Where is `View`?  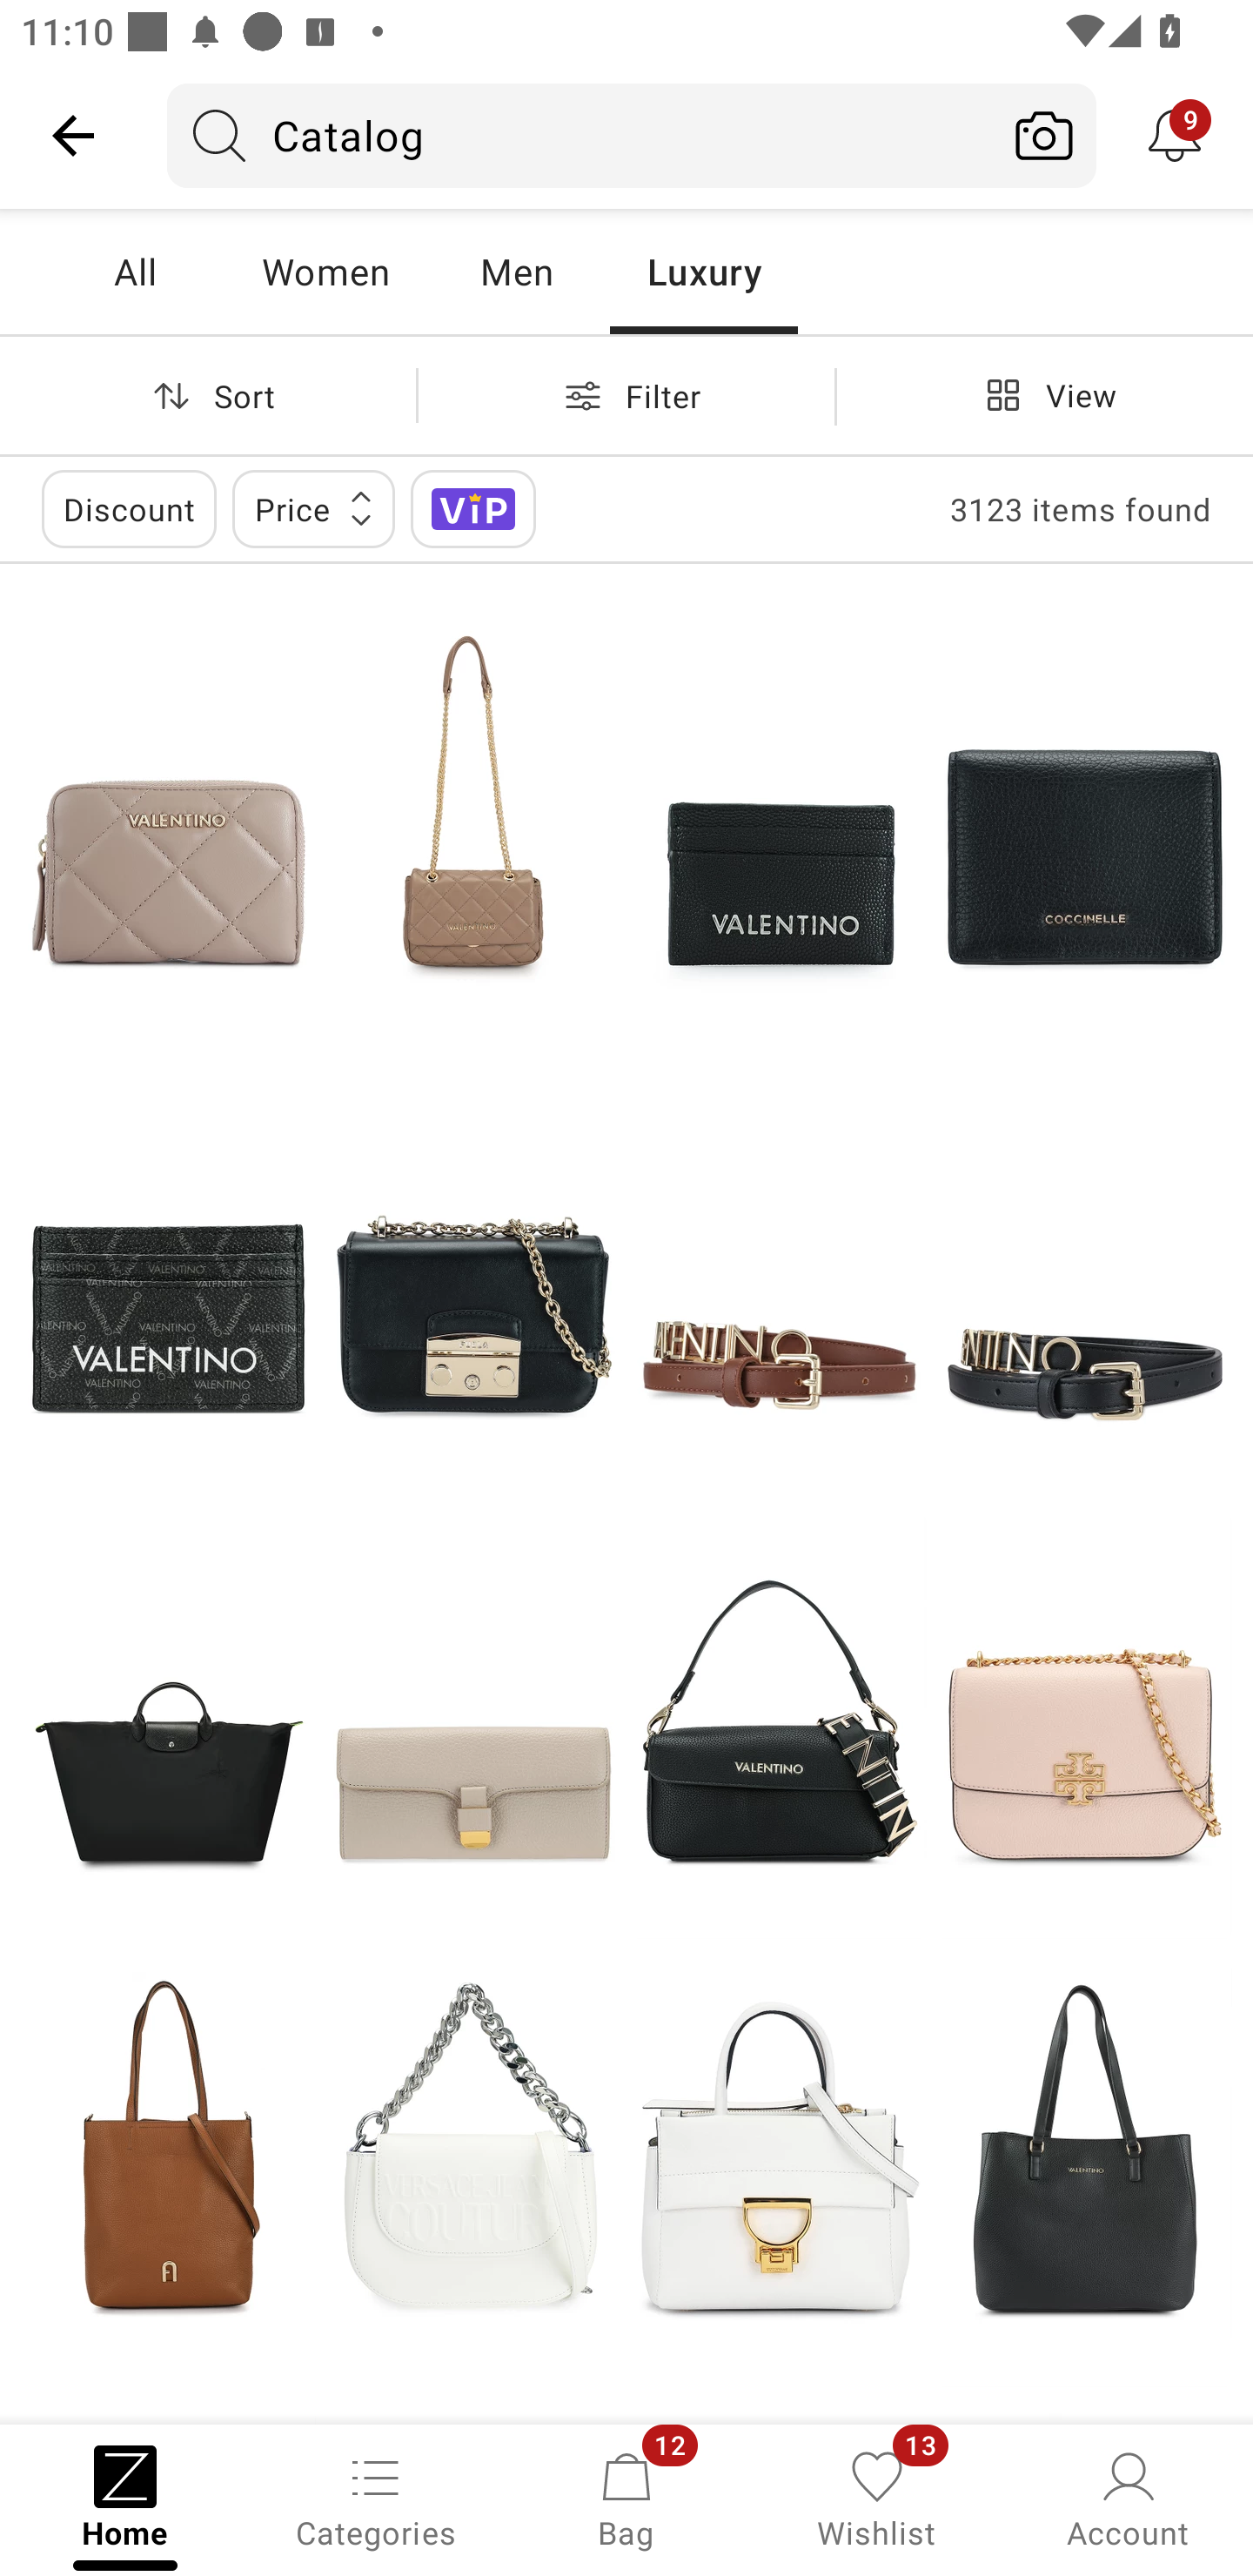
View is located at coordinates (1044, 395).